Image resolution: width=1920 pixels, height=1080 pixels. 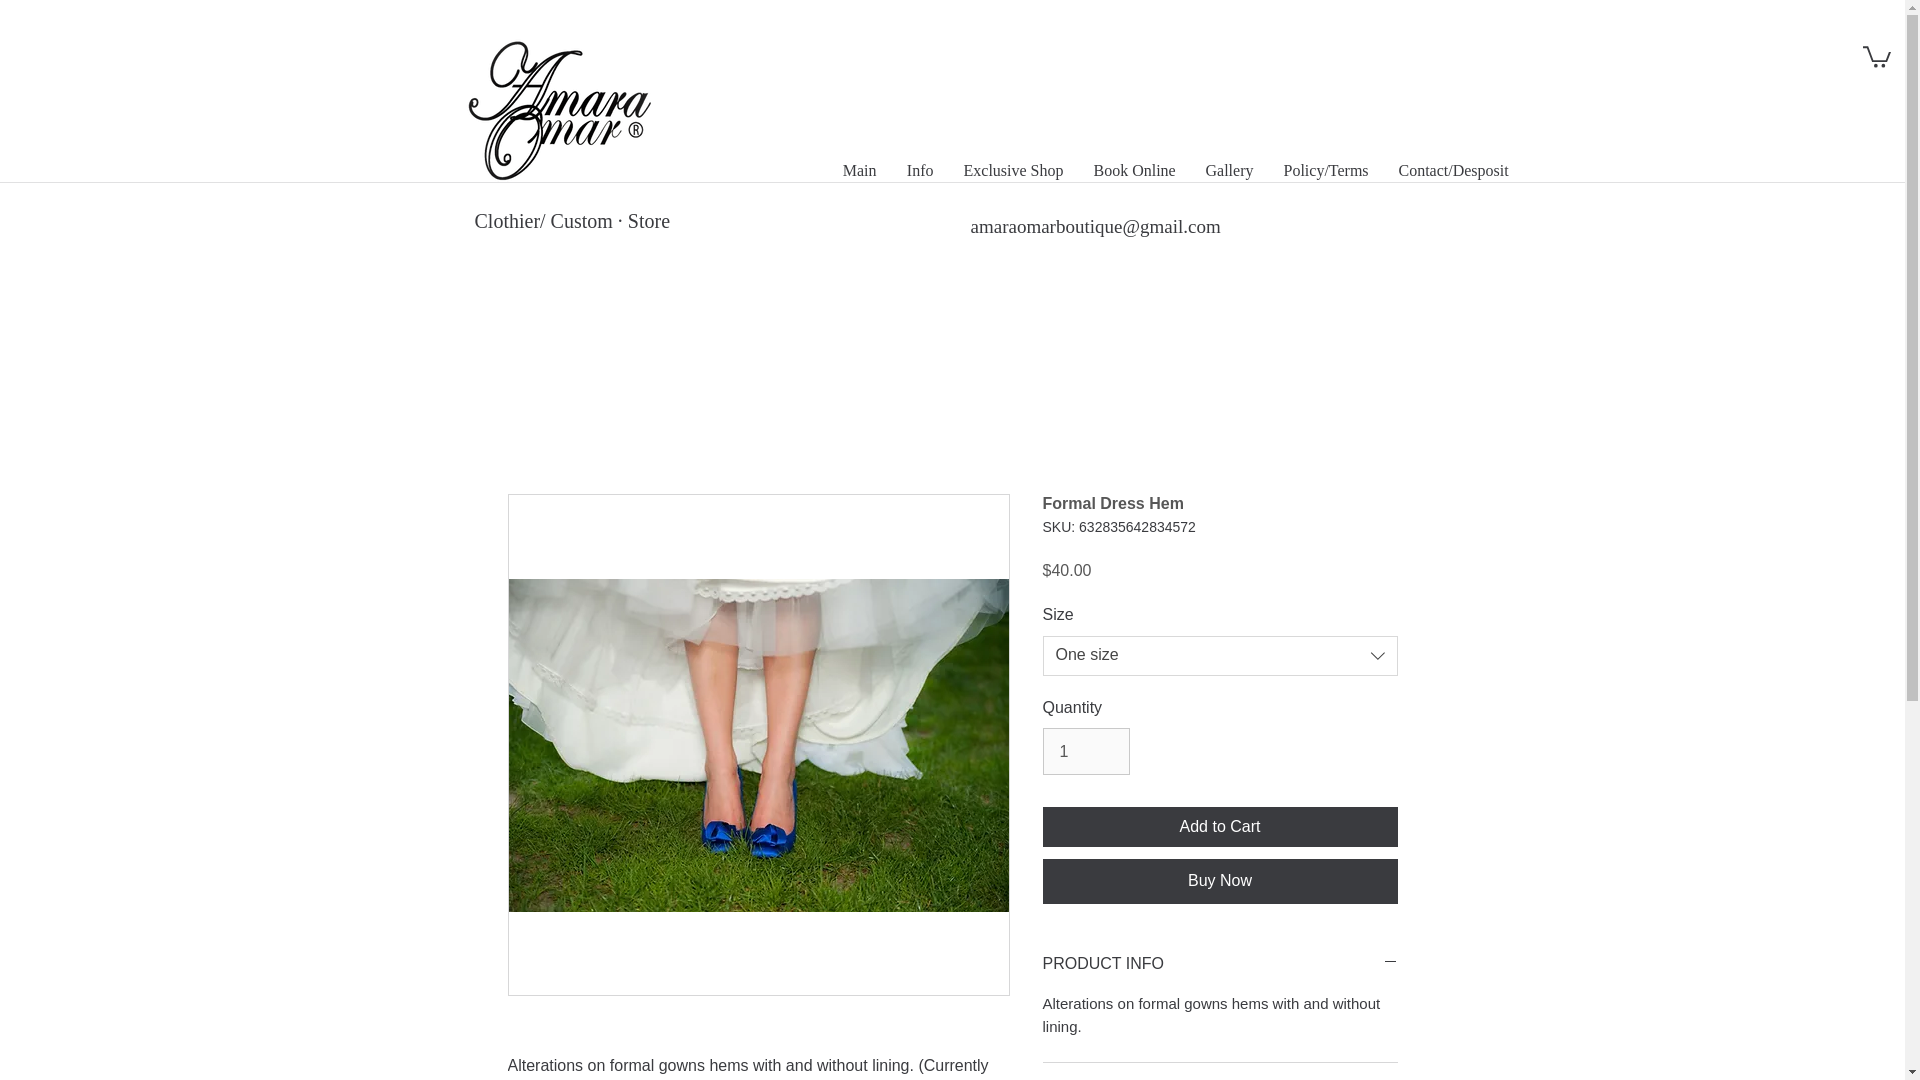 I want to click on Book Online, so click(x=1134, y=170).